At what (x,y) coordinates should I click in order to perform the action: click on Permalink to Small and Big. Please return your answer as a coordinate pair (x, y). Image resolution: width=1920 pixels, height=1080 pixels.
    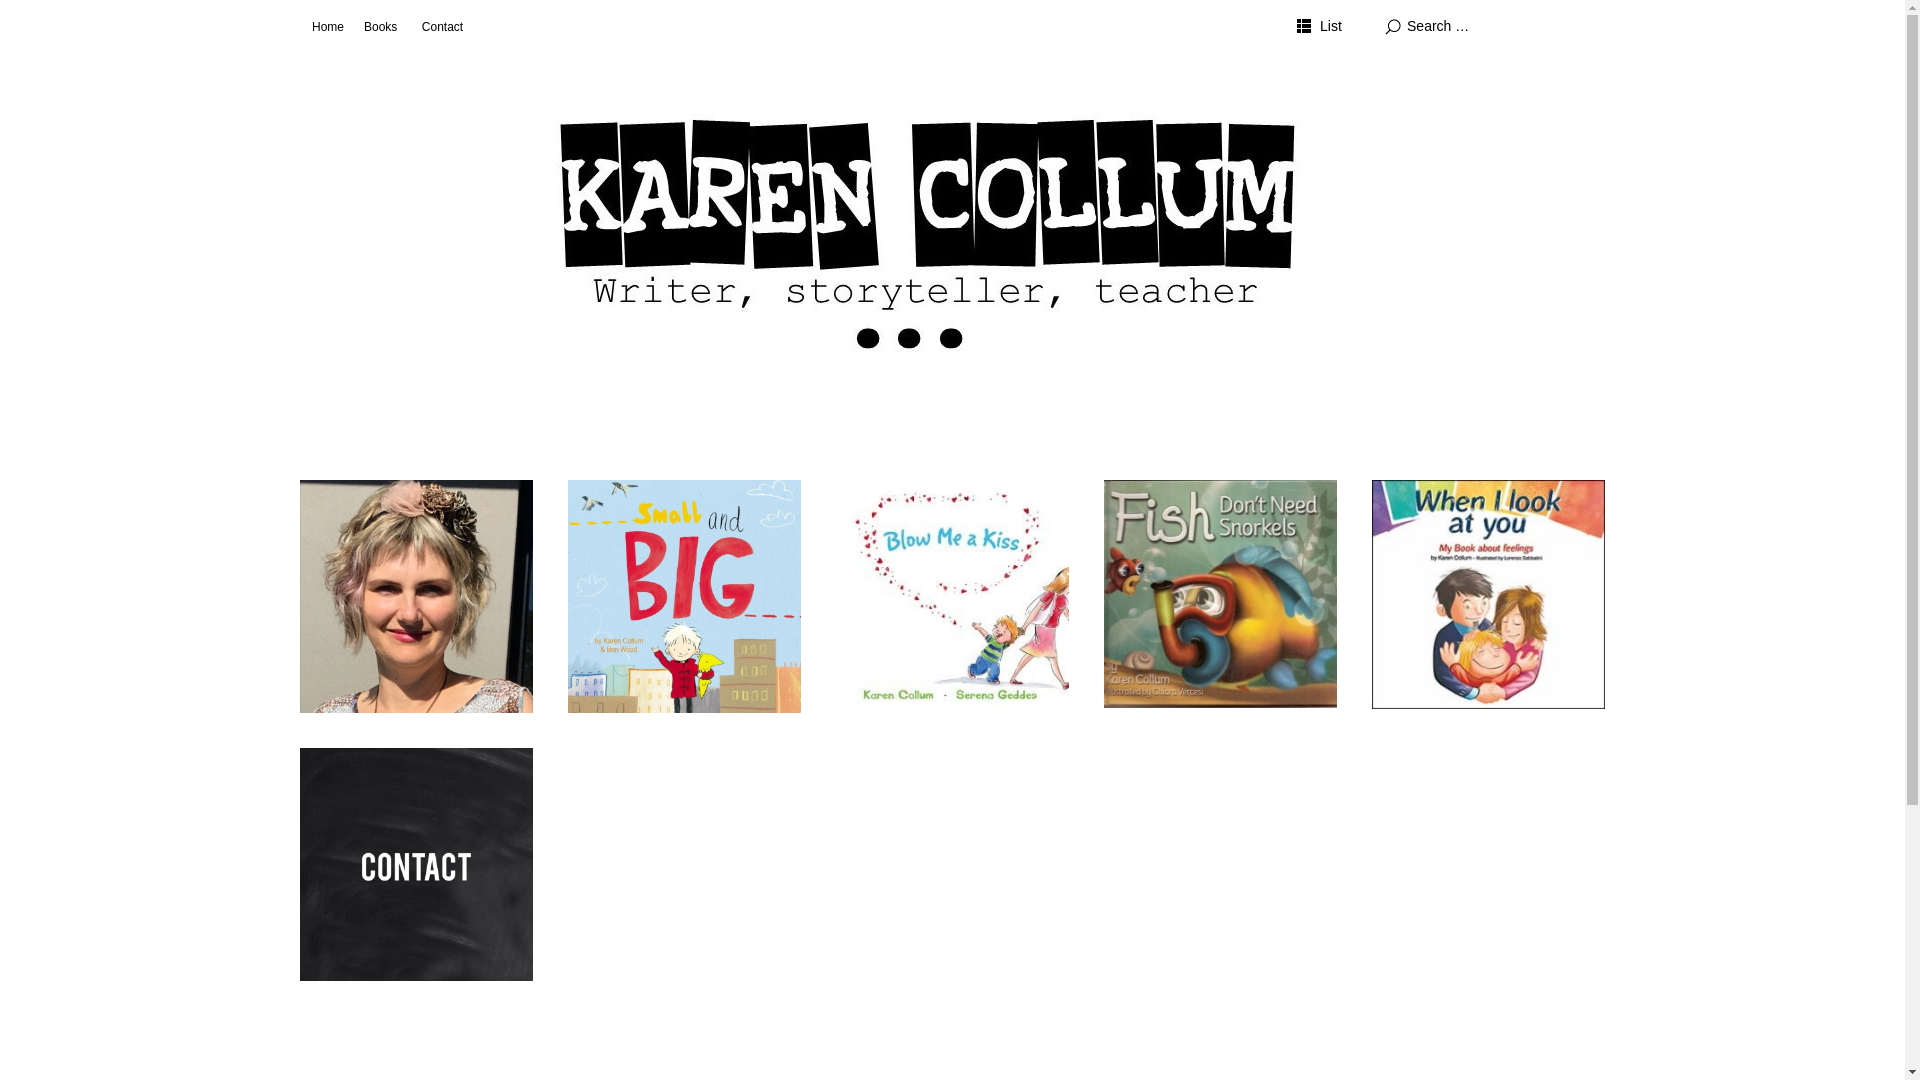
    Looking at the image, I should click on (684, 596).